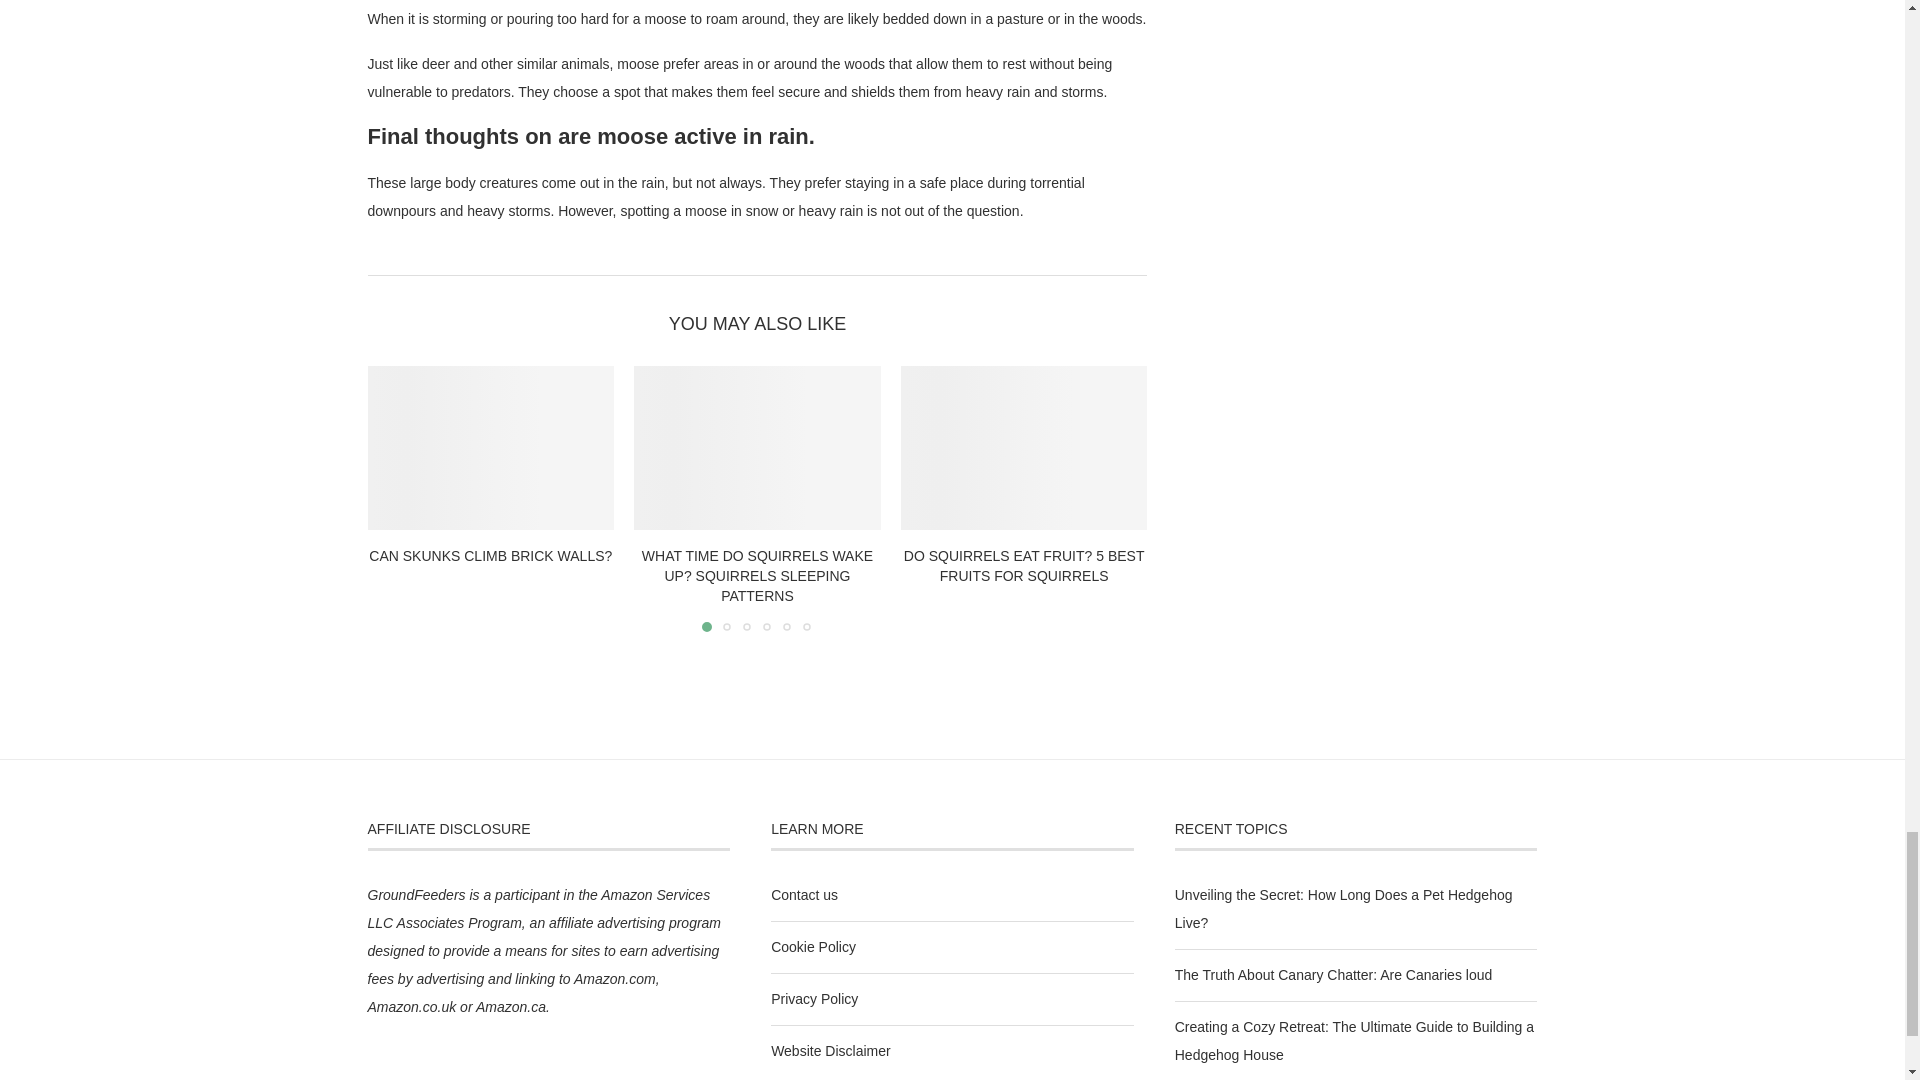 The height and width of the screenshot is (1080, 1920). I want to click on WHAT TIME DO SQUIRRELS WAKE UP? SQUIRRELS SLEEPING PATTERNS, so click(757, 574).